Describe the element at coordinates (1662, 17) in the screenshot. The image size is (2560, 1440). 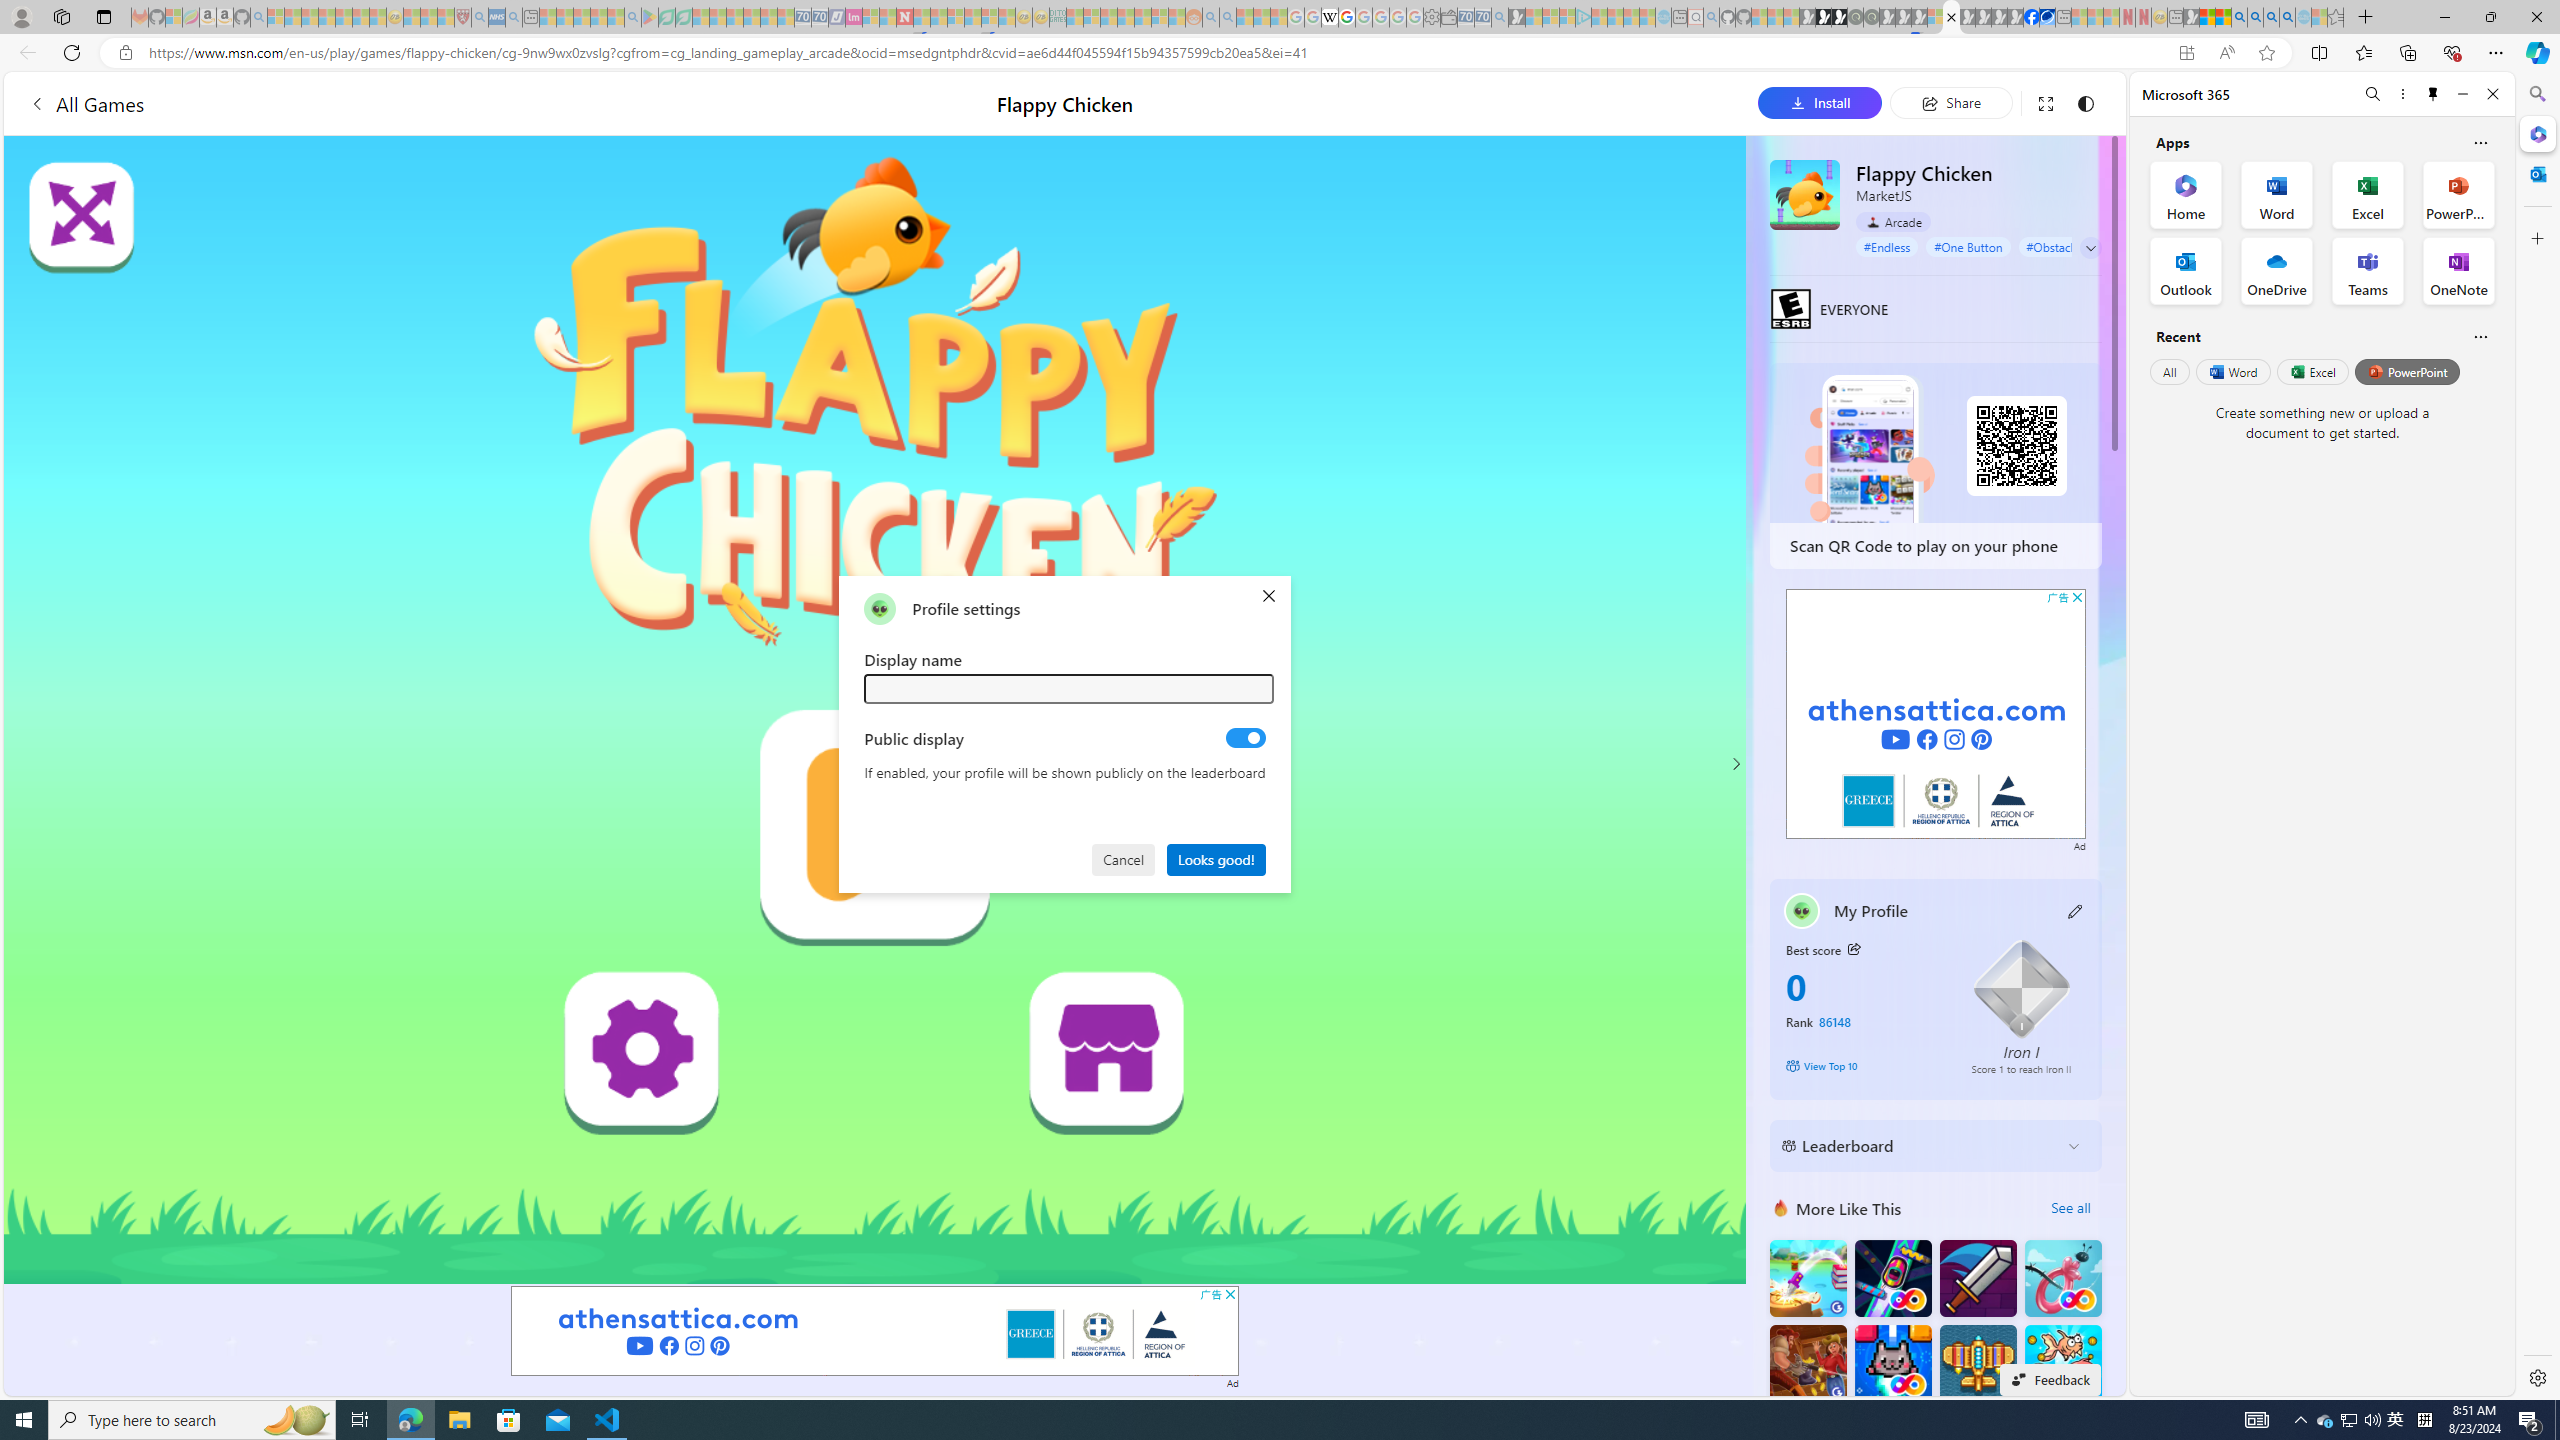
I see `Home | Sky Blue Bikes - Sky Blue Bikes - Sleeping` at that location.